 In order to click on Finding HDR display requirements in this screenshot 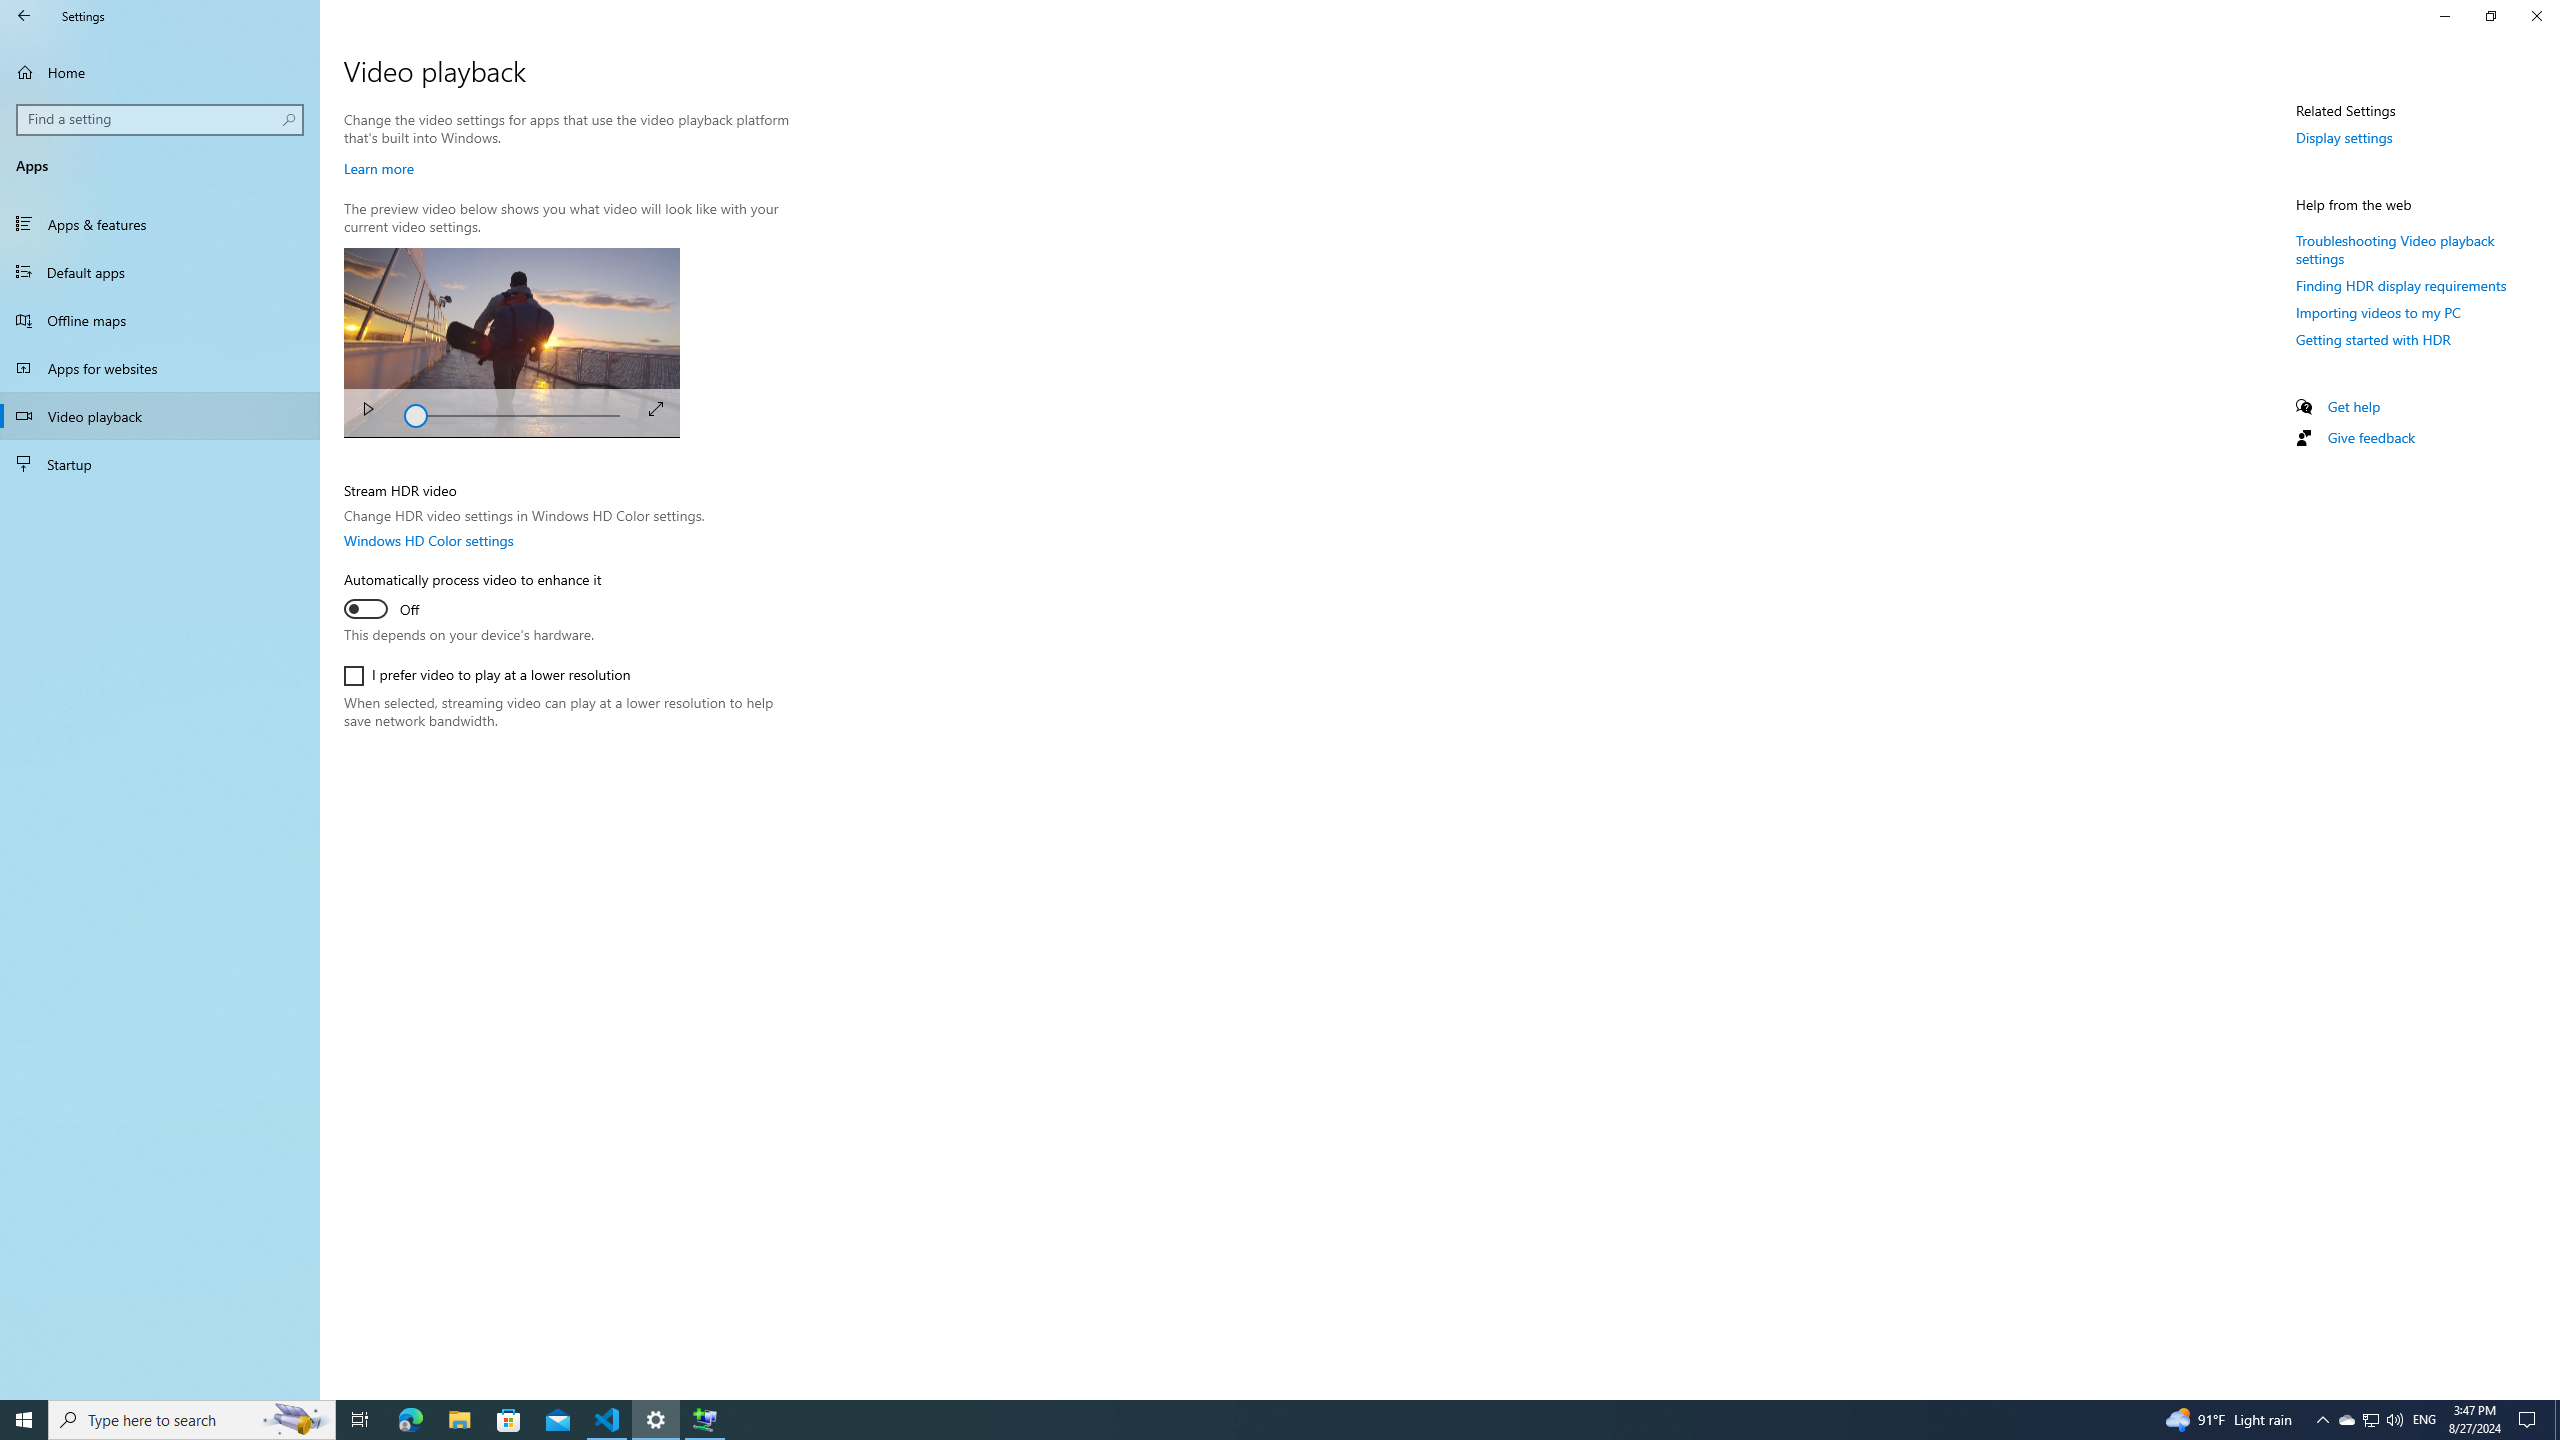, I will do `click(2401, 286)`.